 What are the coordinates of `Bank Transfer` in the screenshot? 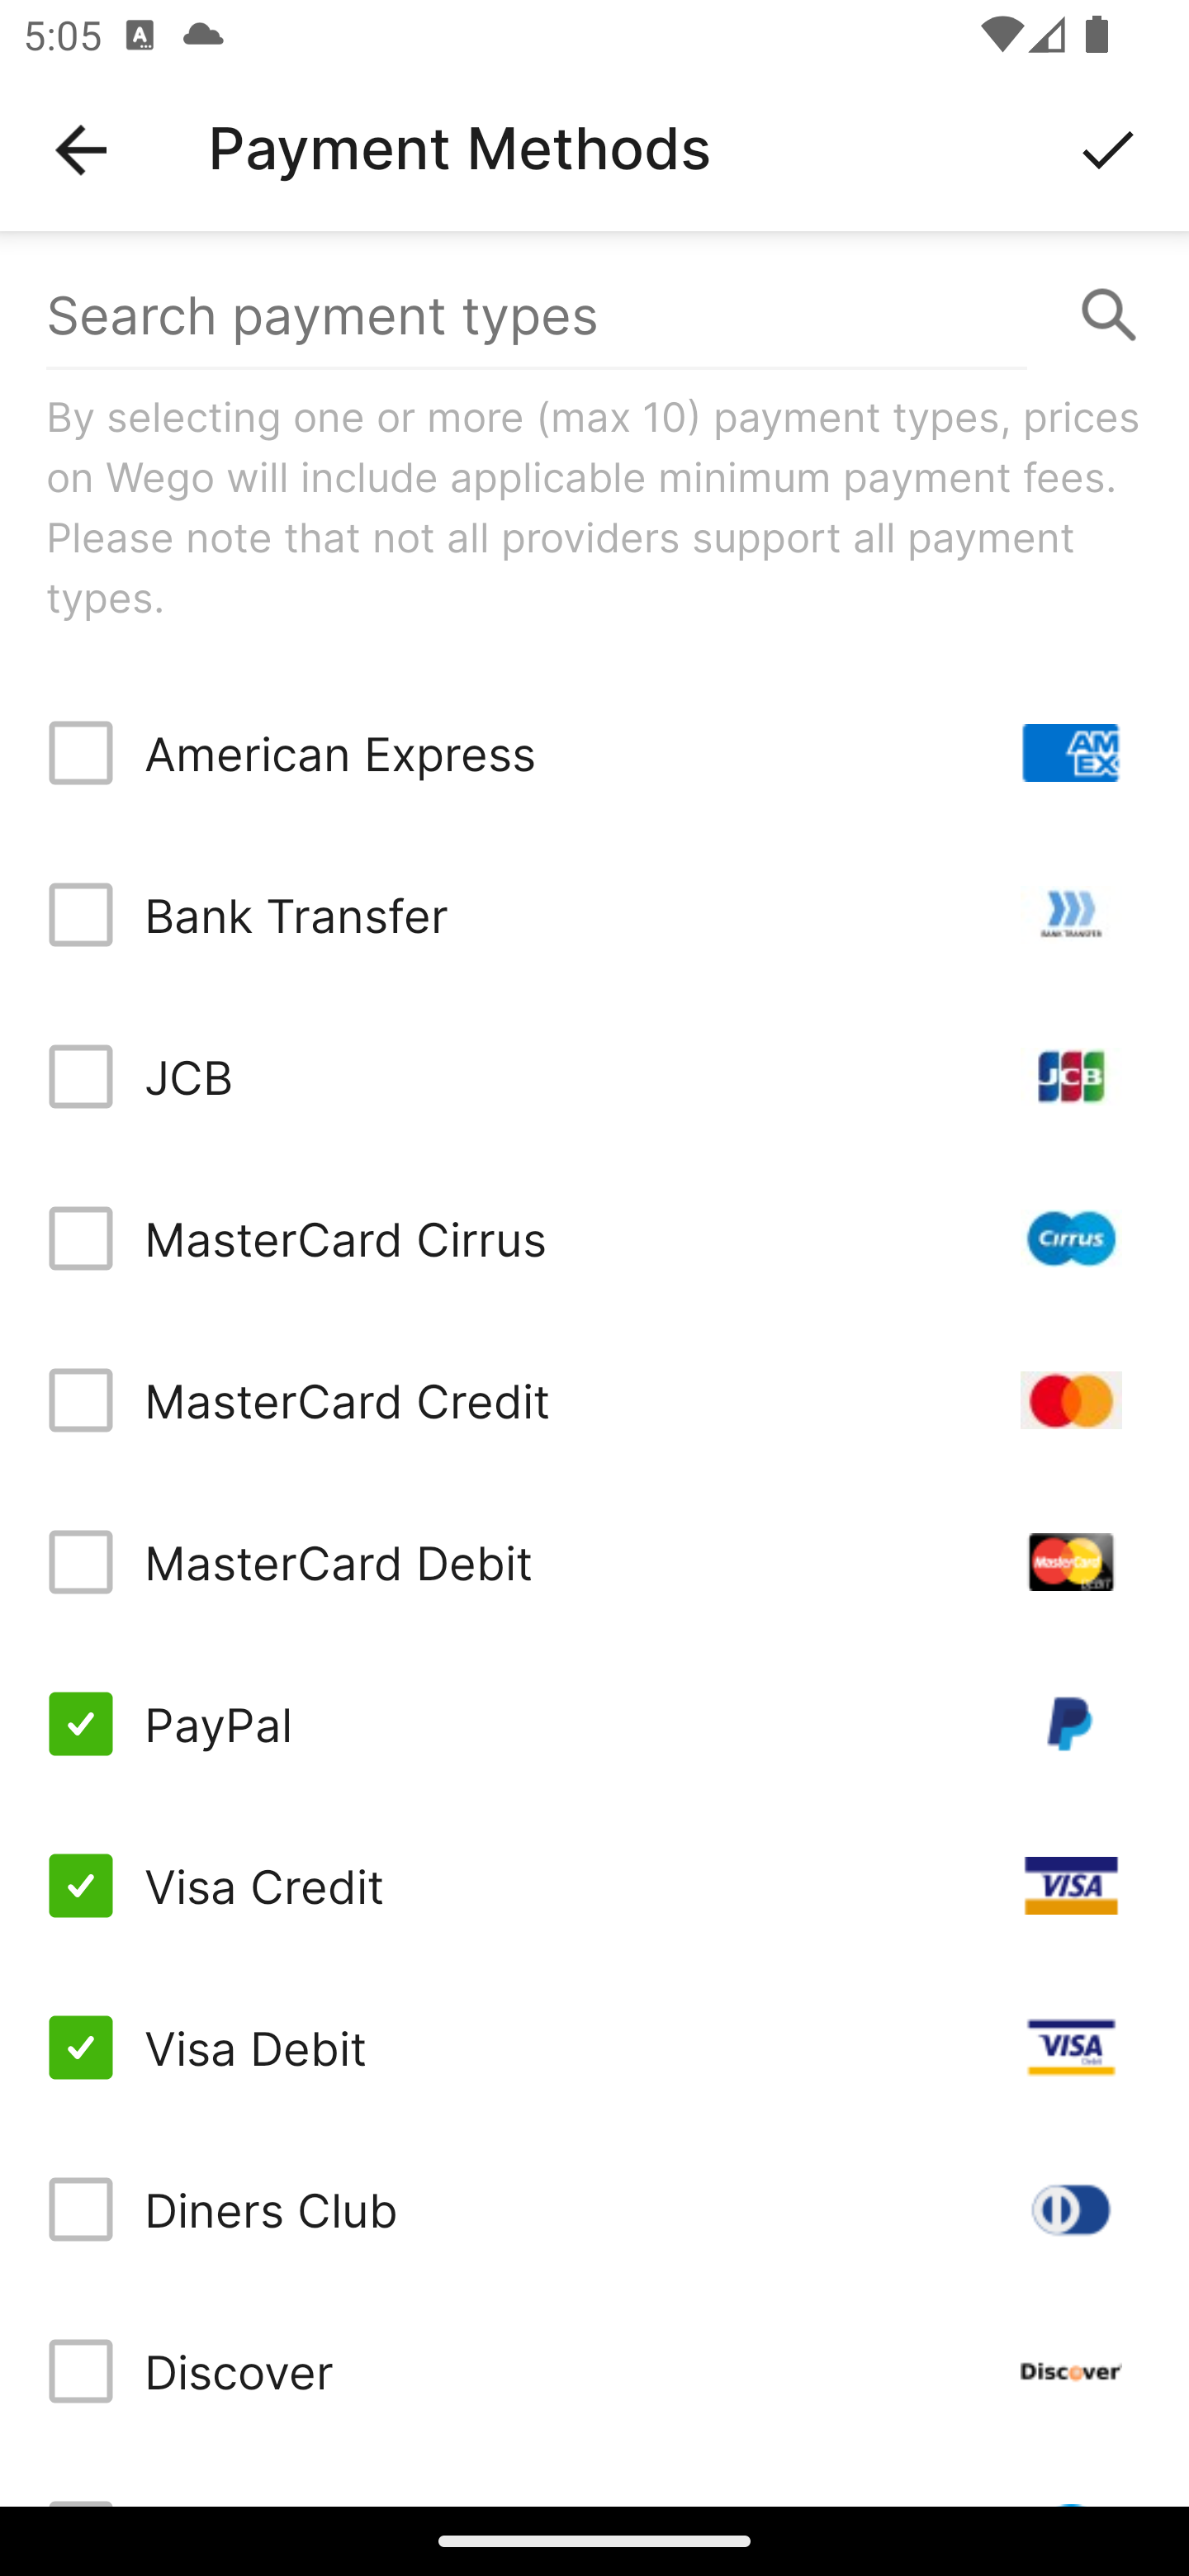 It's located at (594, 915).